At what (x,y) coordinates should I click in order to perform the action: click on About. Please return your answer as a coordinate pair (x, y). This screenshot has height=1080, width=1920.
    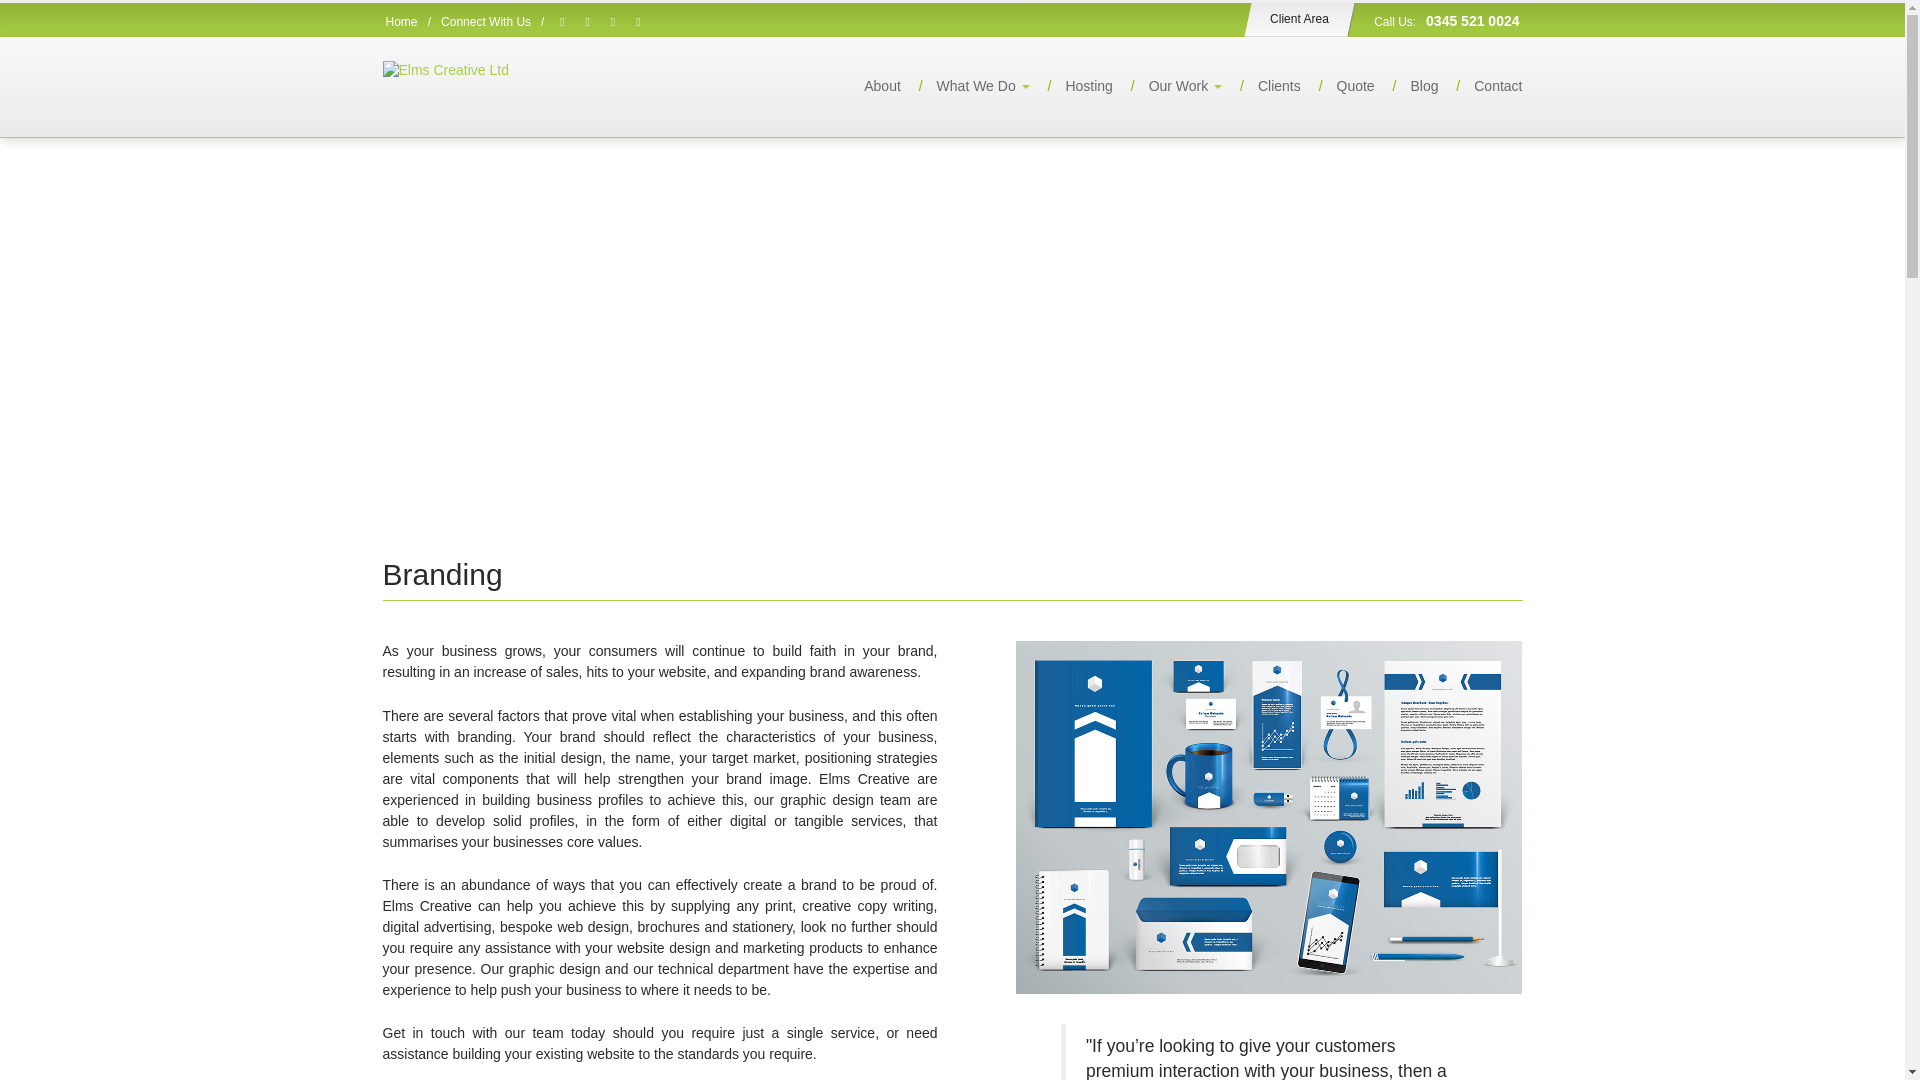
    Looking at the image, I should click on (868, 86).